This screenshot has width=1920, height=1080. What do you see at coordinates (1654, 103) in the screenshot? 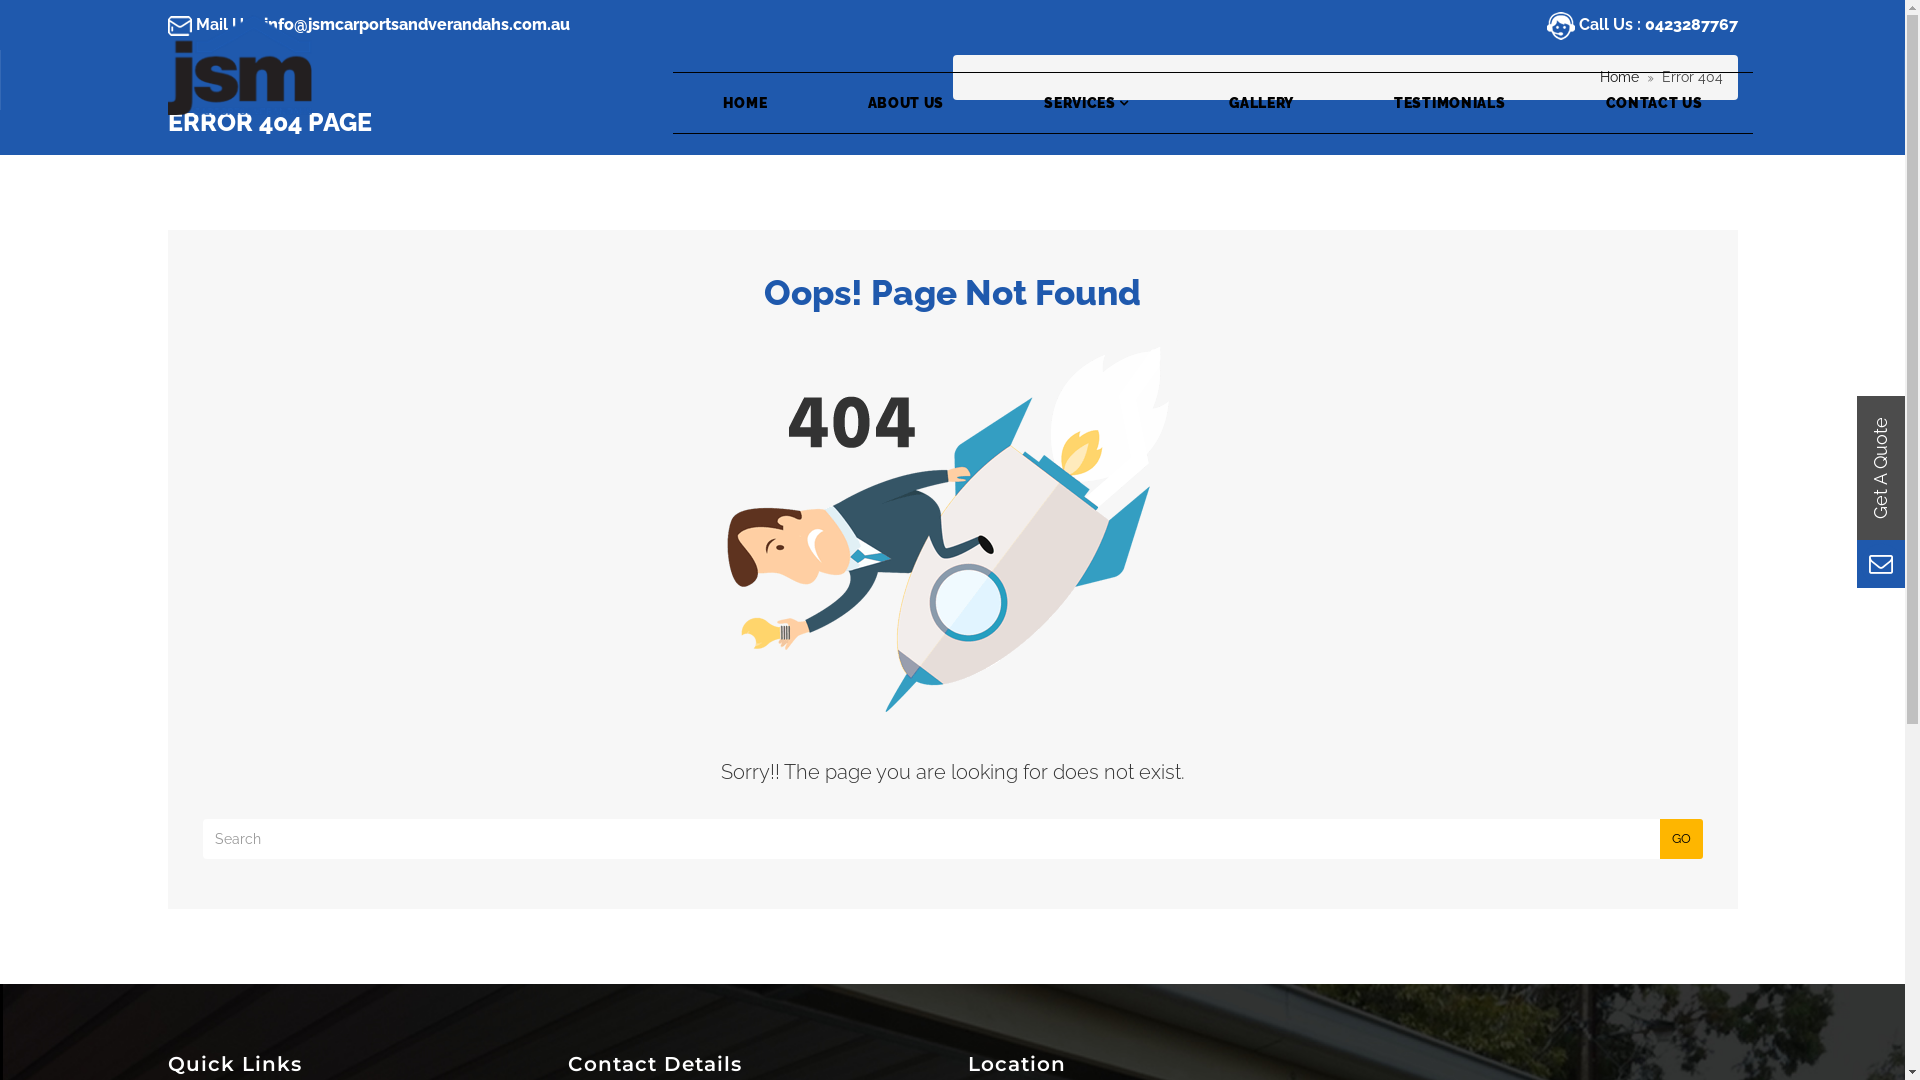
I see `CONTACT US` at bounding box center [1654, 103].